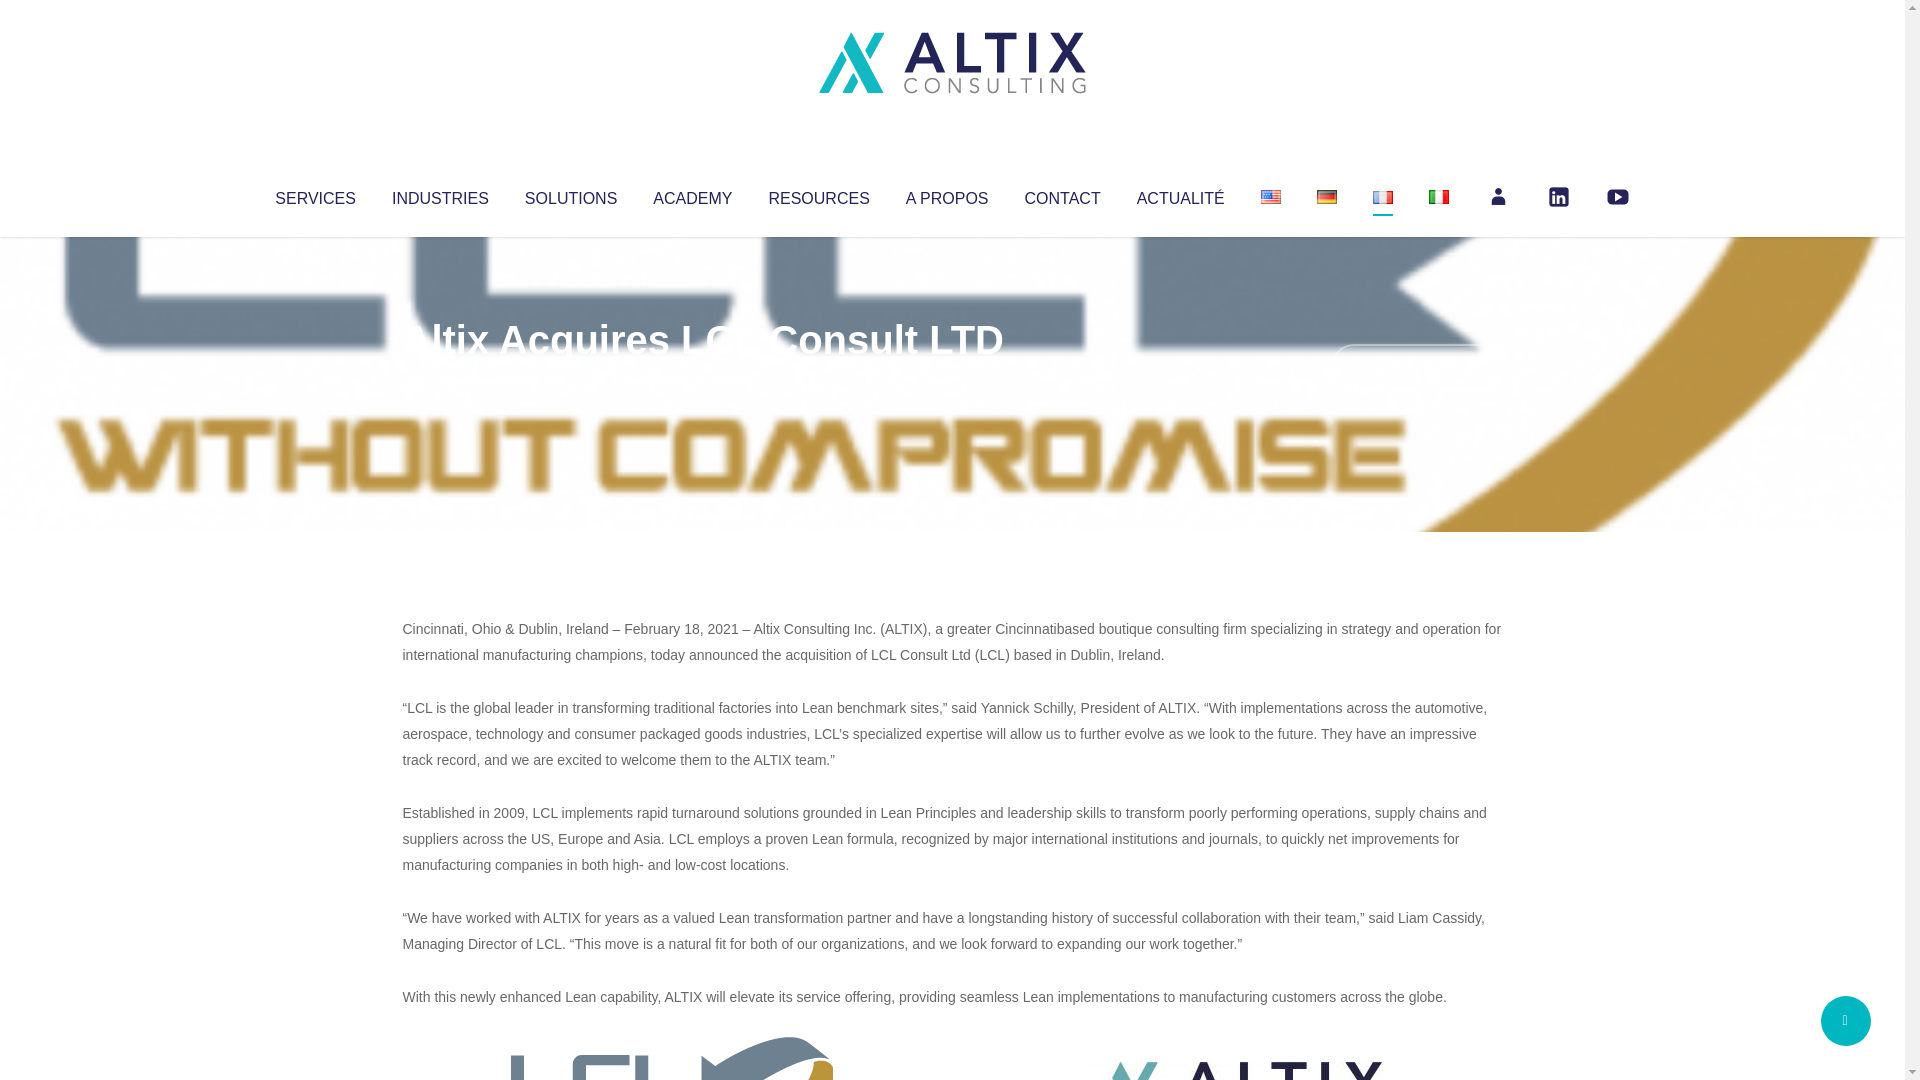 The height and width of the screenshot is (1080, 1920). Describe the element at coordinates (440, 194) in the screenshot. I see `INDUSTRIES` at that location.